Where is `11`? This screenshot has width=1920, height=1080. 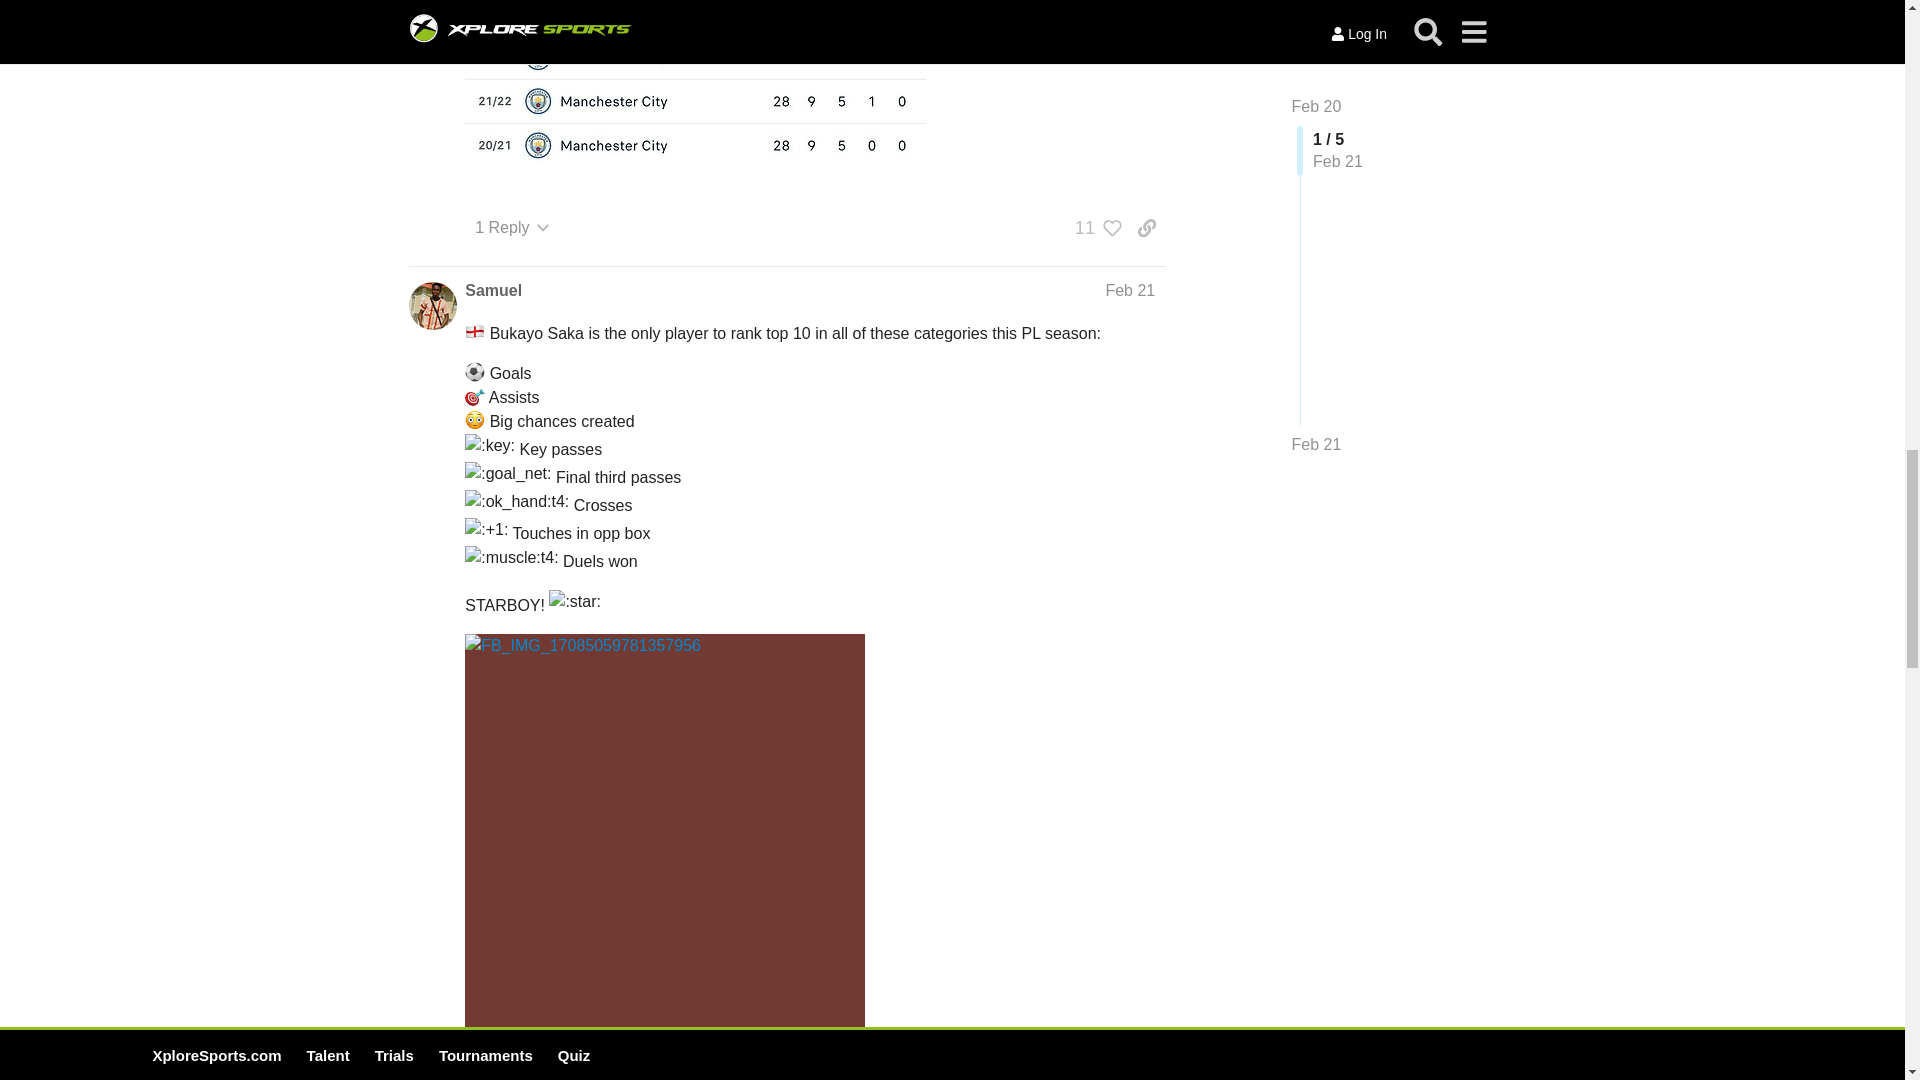 11 is located at coordinates (1093, 228).